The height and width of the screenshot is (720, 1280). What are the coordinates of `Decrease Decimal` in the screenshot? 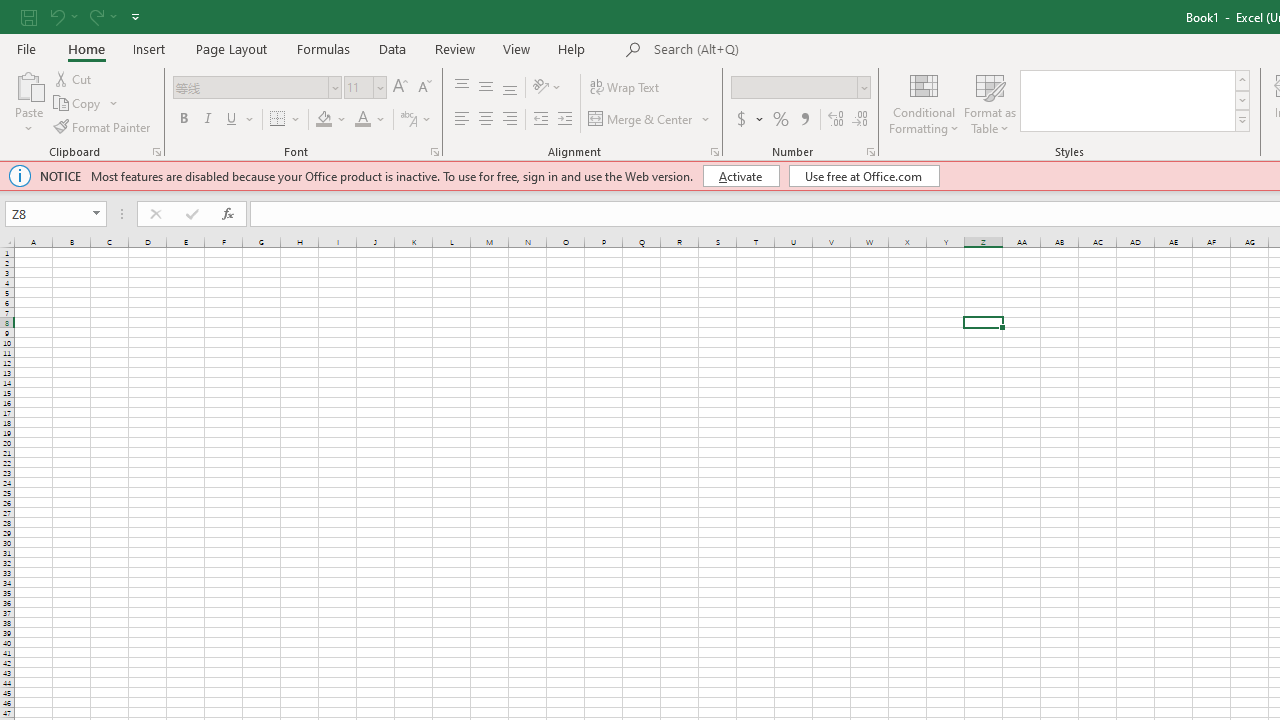 It's located at (859, 120).